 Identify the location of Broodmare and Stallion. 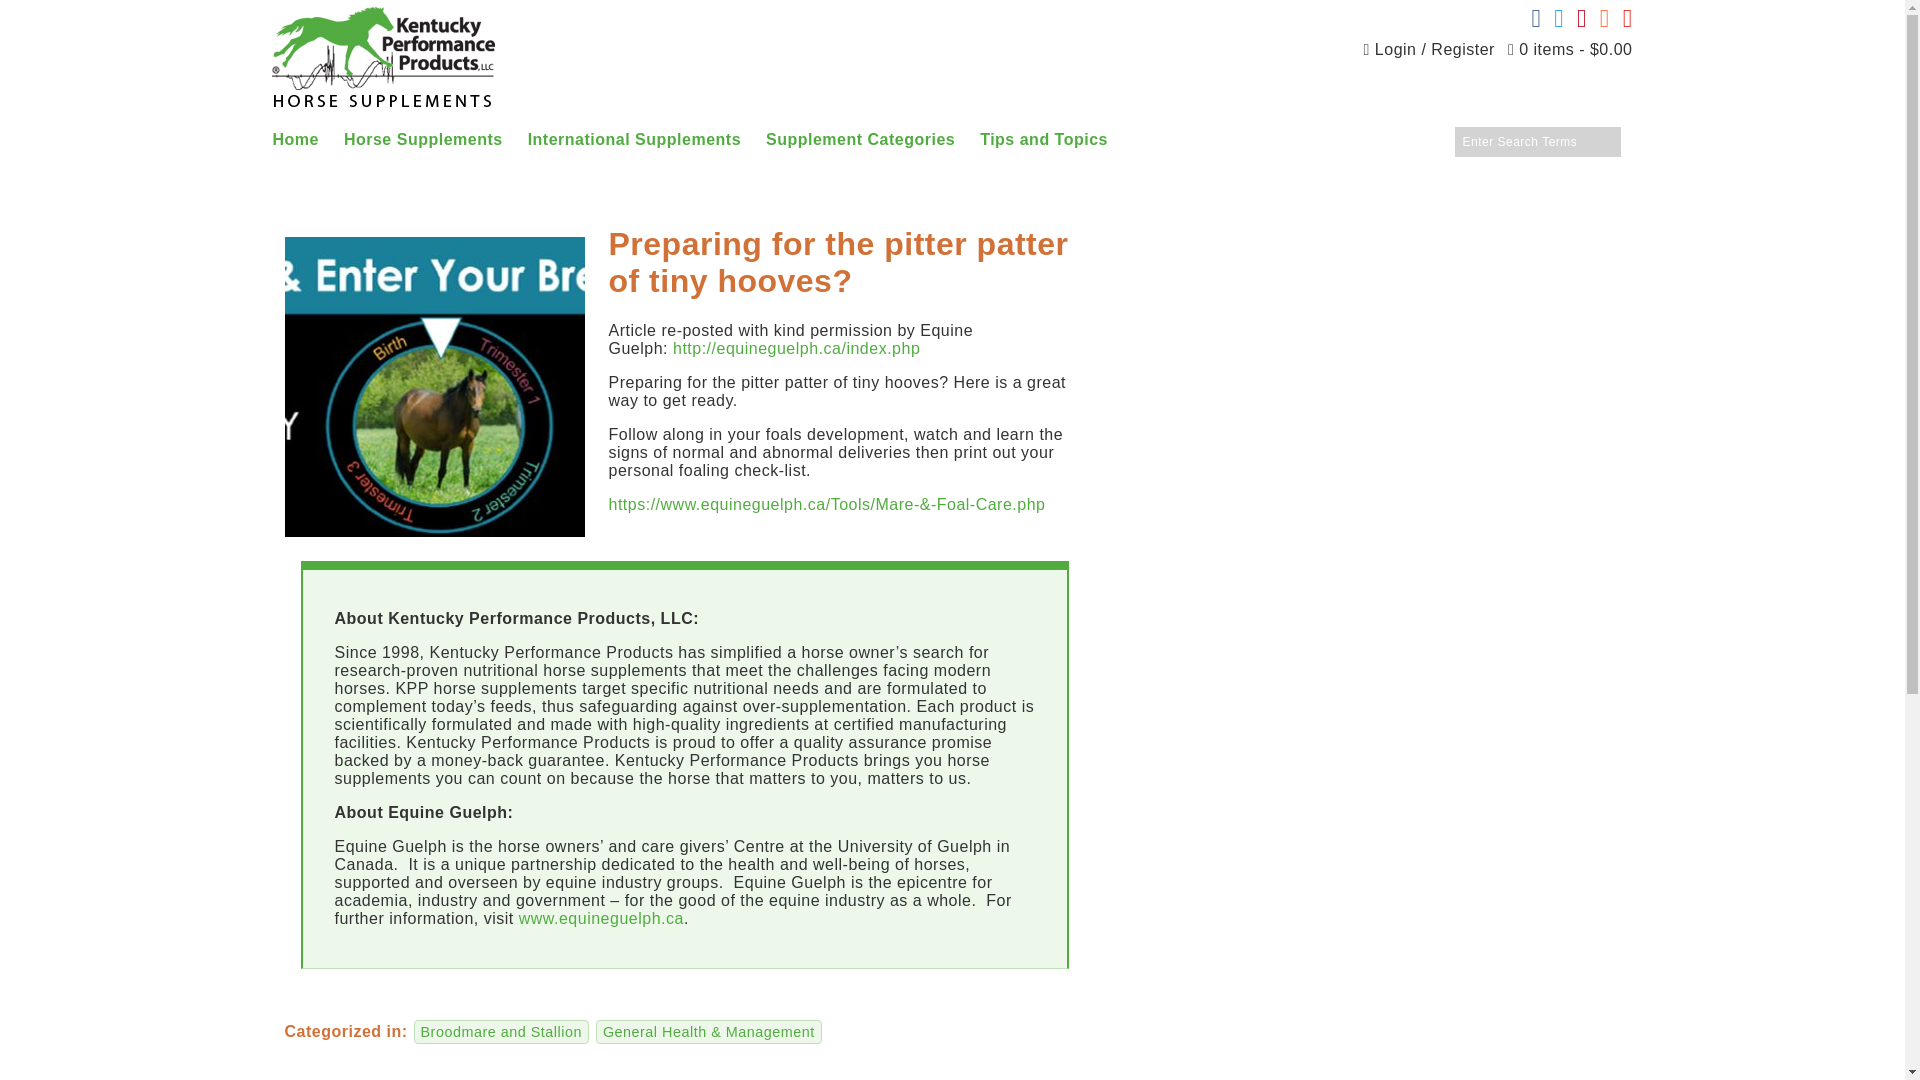
(502, 1032).